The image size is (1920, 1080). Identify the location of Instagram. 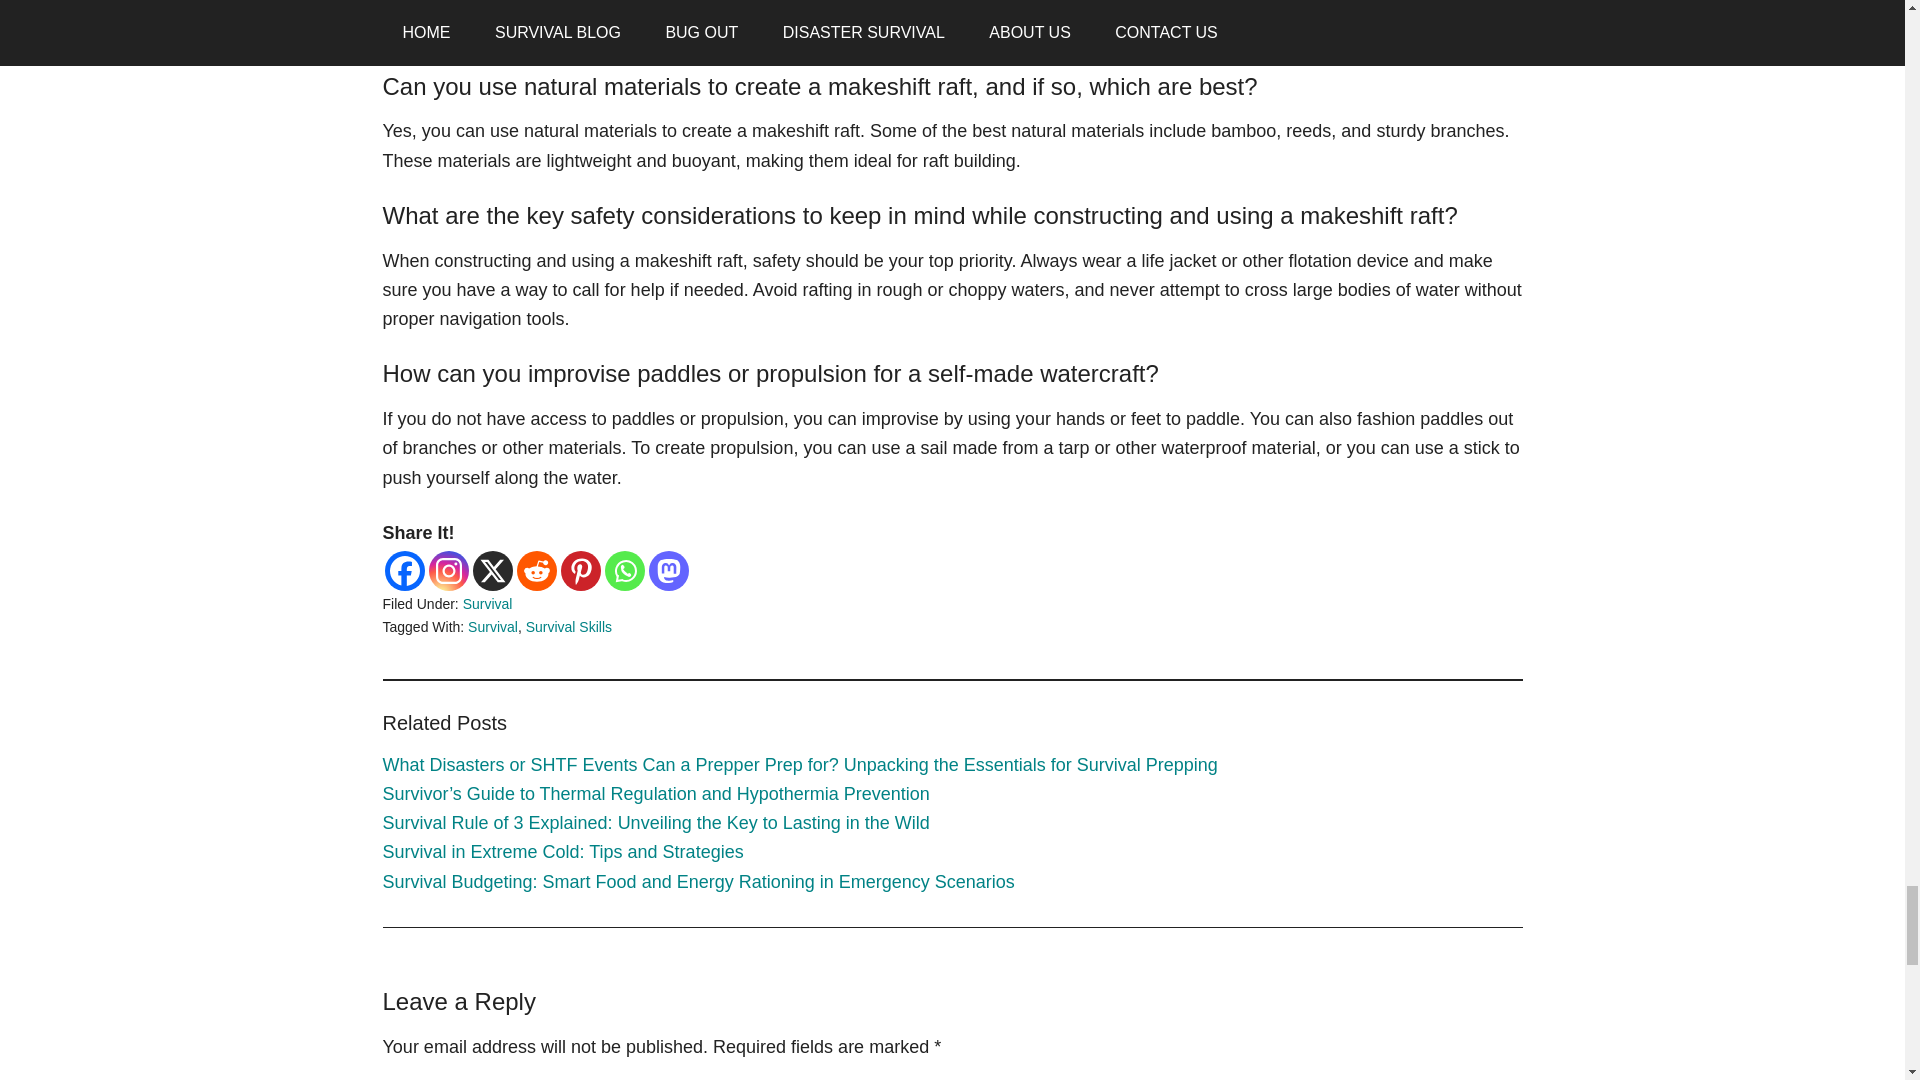
(448, 570).